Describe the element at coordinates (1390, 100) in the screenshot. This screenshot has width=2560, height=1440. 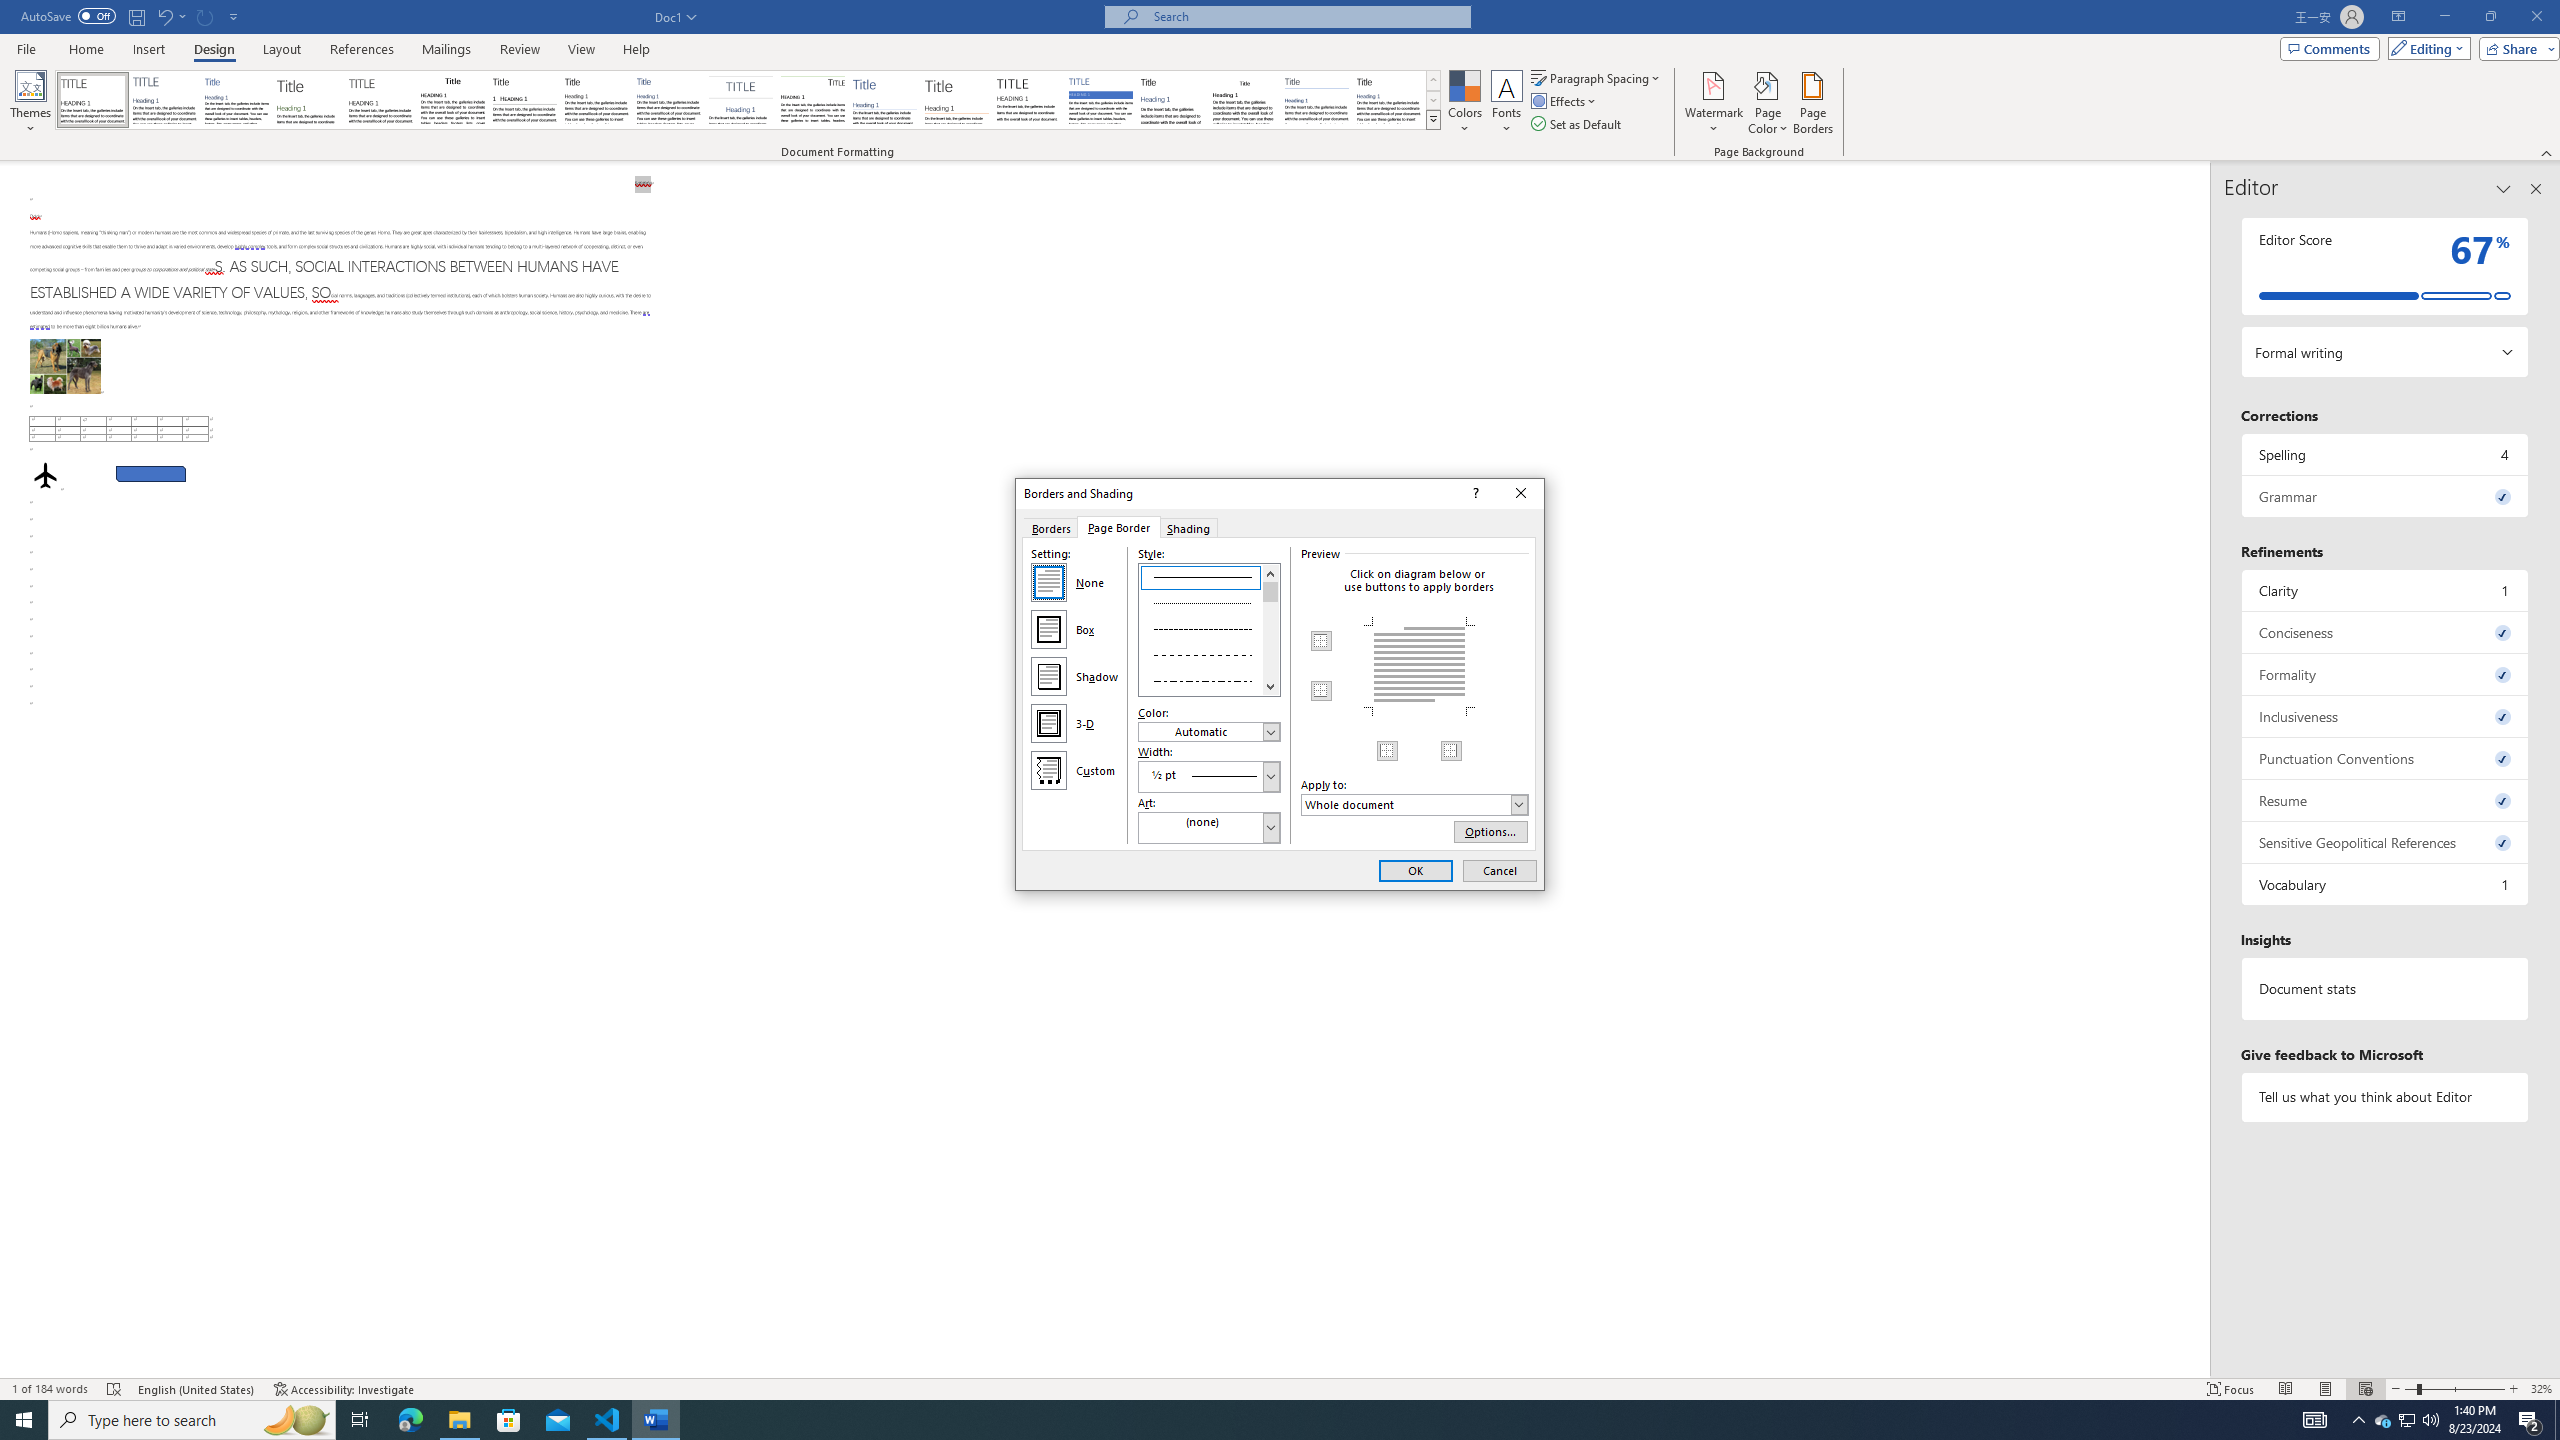
I see `Word 2013` at that location.